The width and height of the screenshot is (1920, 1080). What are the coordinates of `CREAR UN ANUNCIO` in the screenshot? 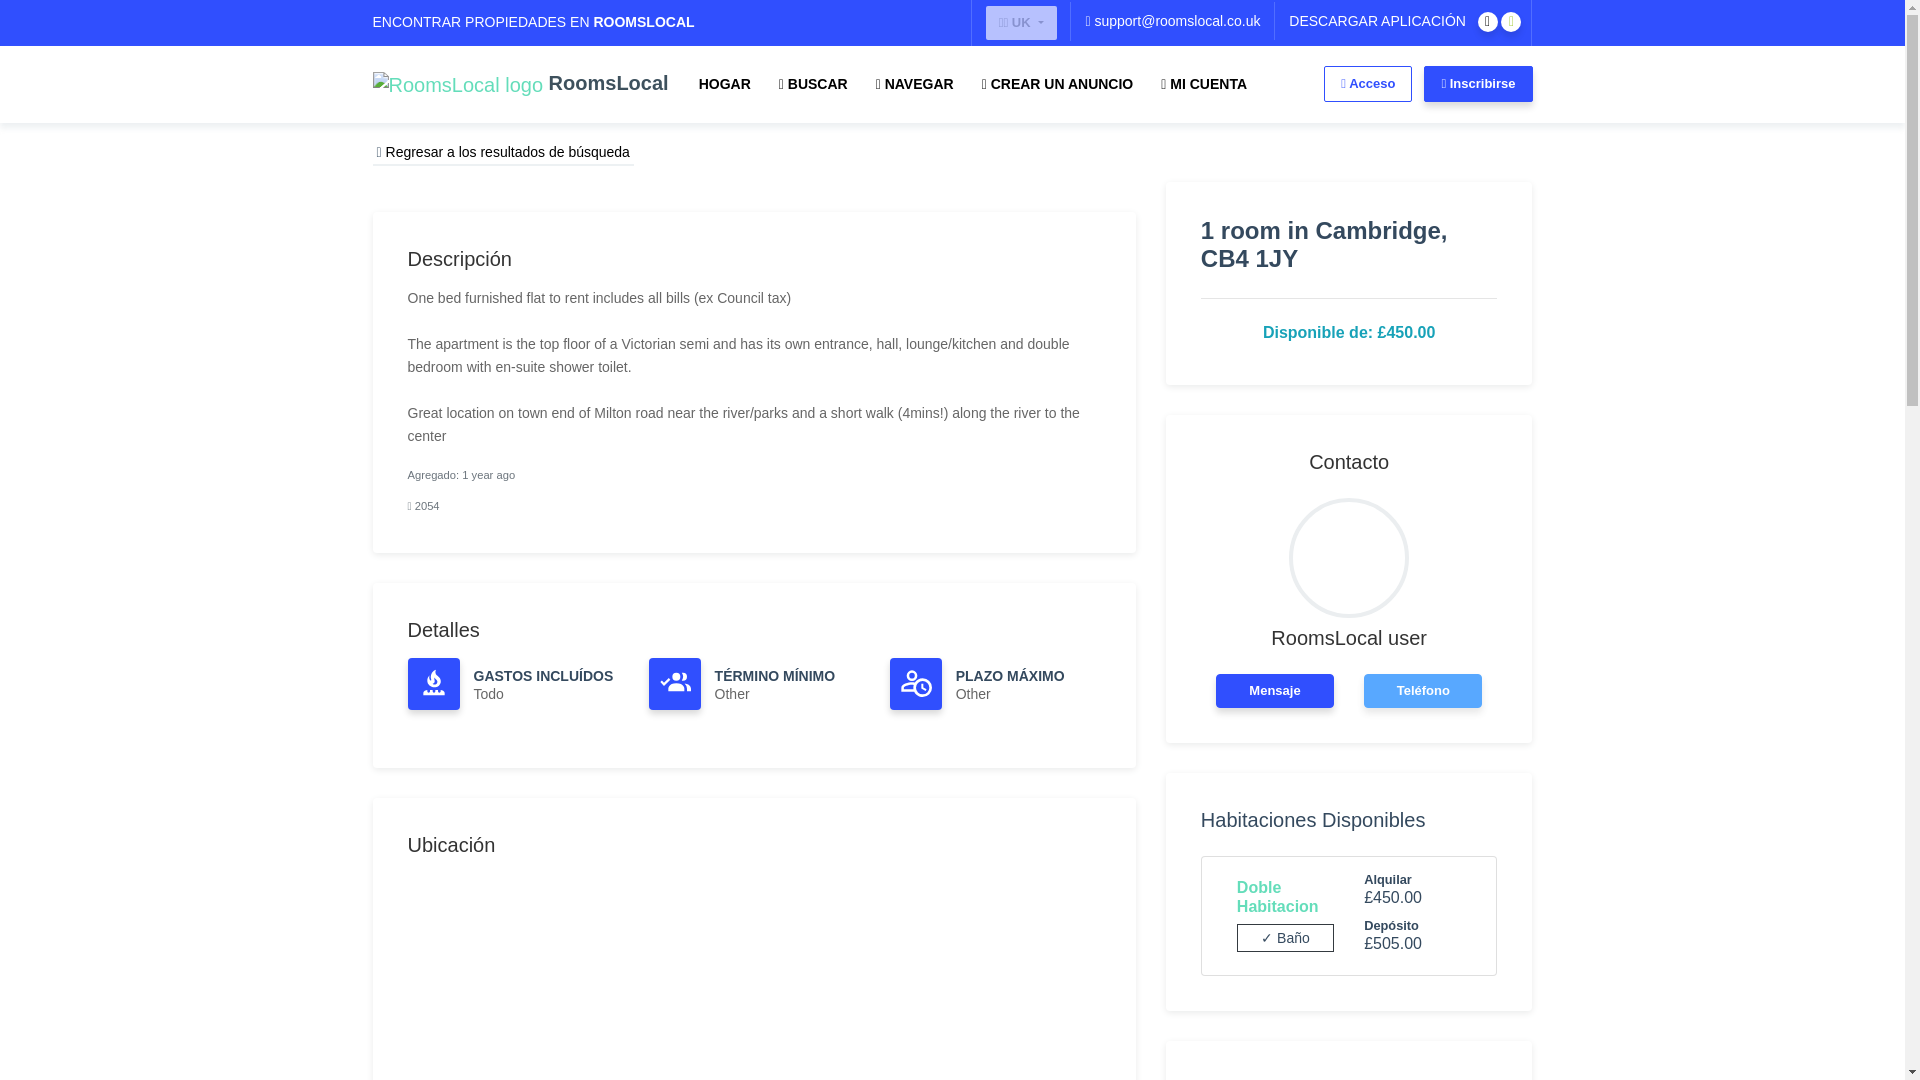 It's located at (1058, 84).